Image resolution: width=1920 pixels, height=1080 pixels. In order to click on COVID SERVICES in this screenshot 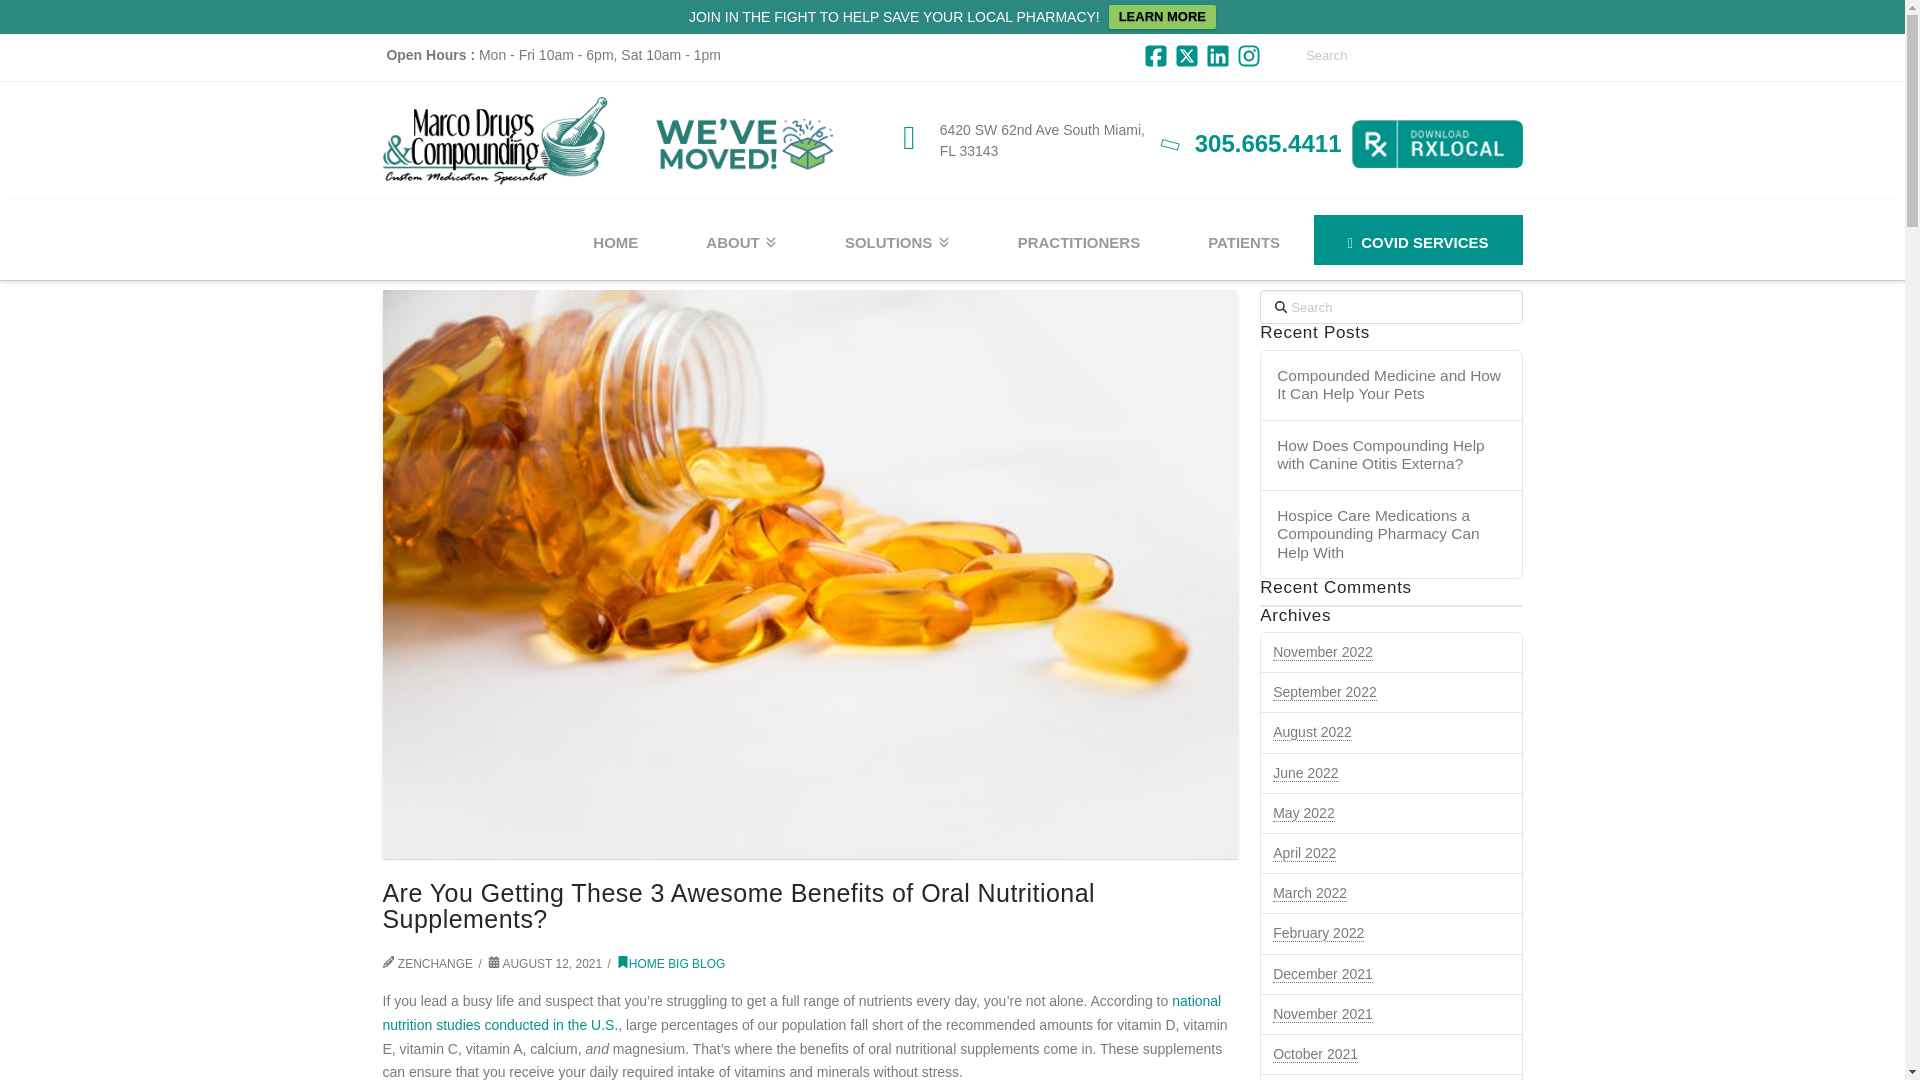, I will do `click(1418, 239)`.